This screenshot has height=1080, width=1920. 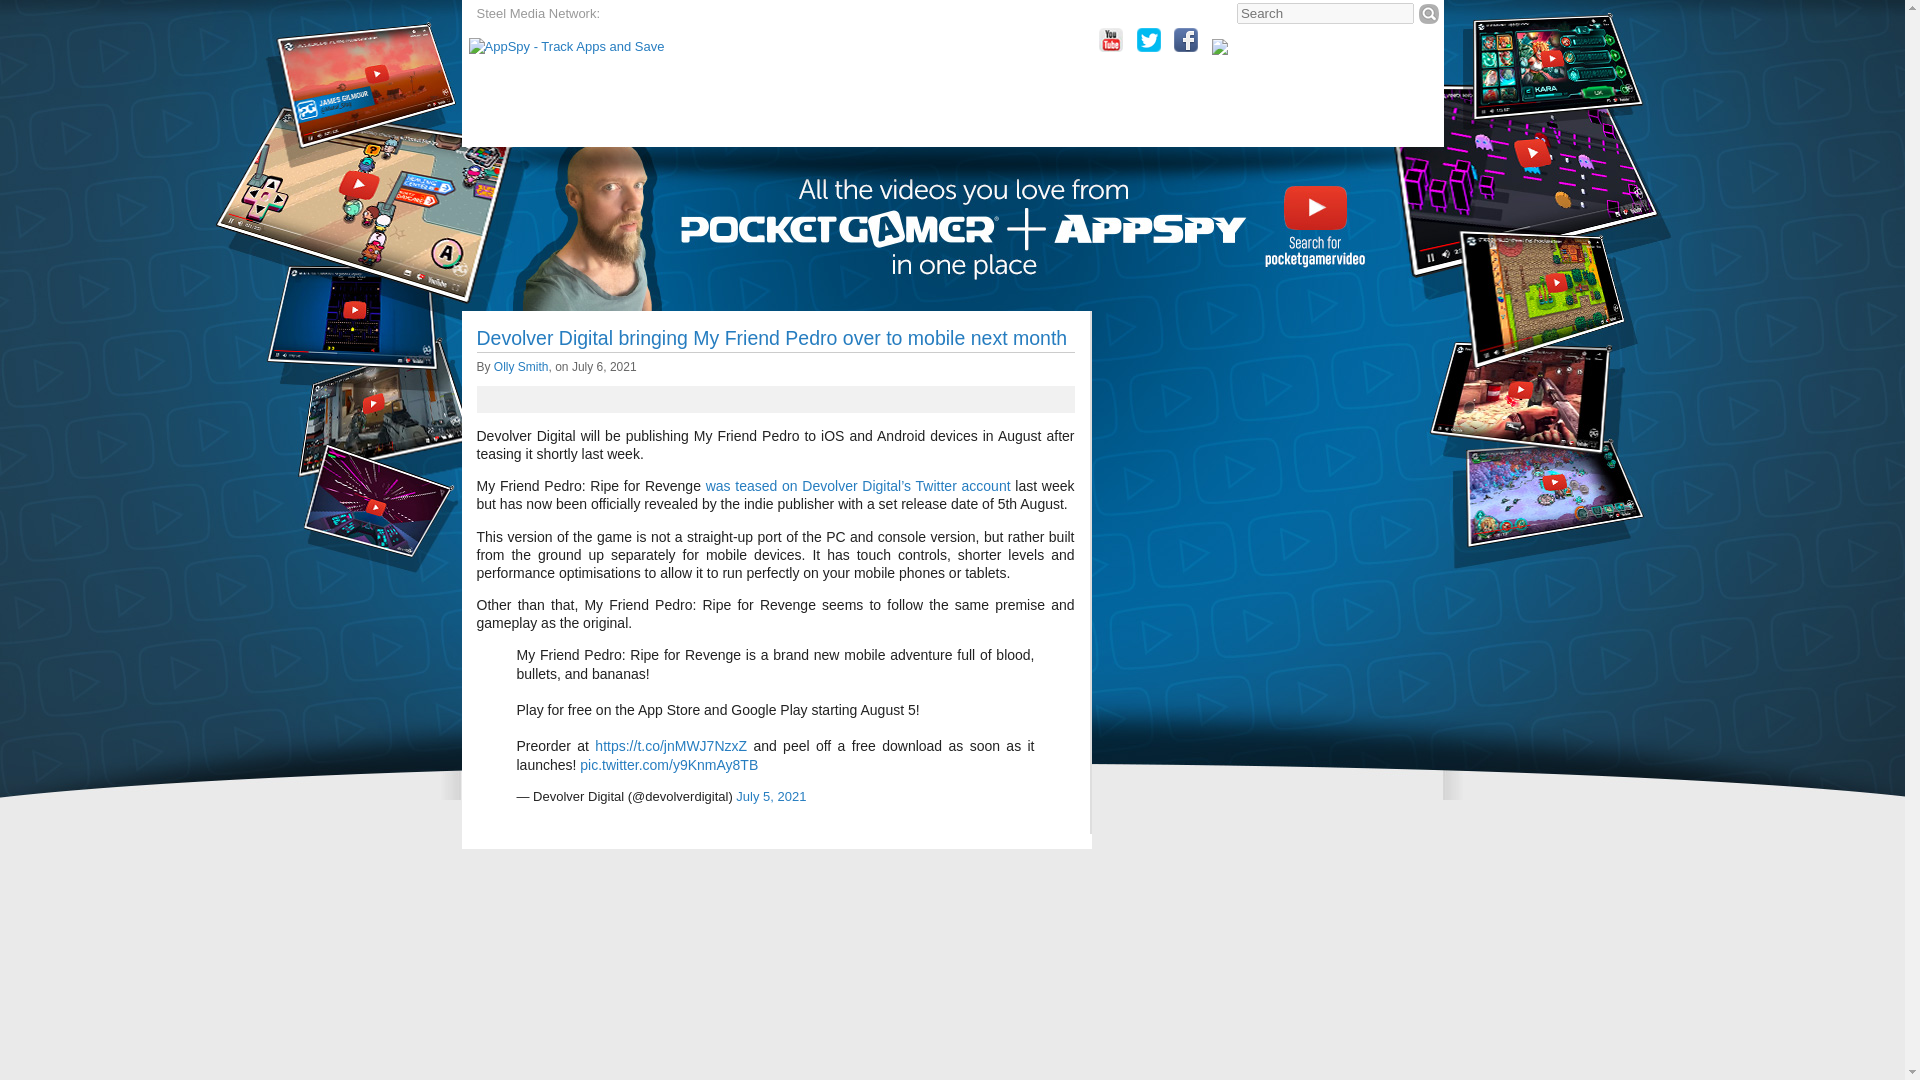 What do you see at coordinates (809, 14) in the screenshot?
I see `iPhone Qualityindex` at bounding box center [809, 14].